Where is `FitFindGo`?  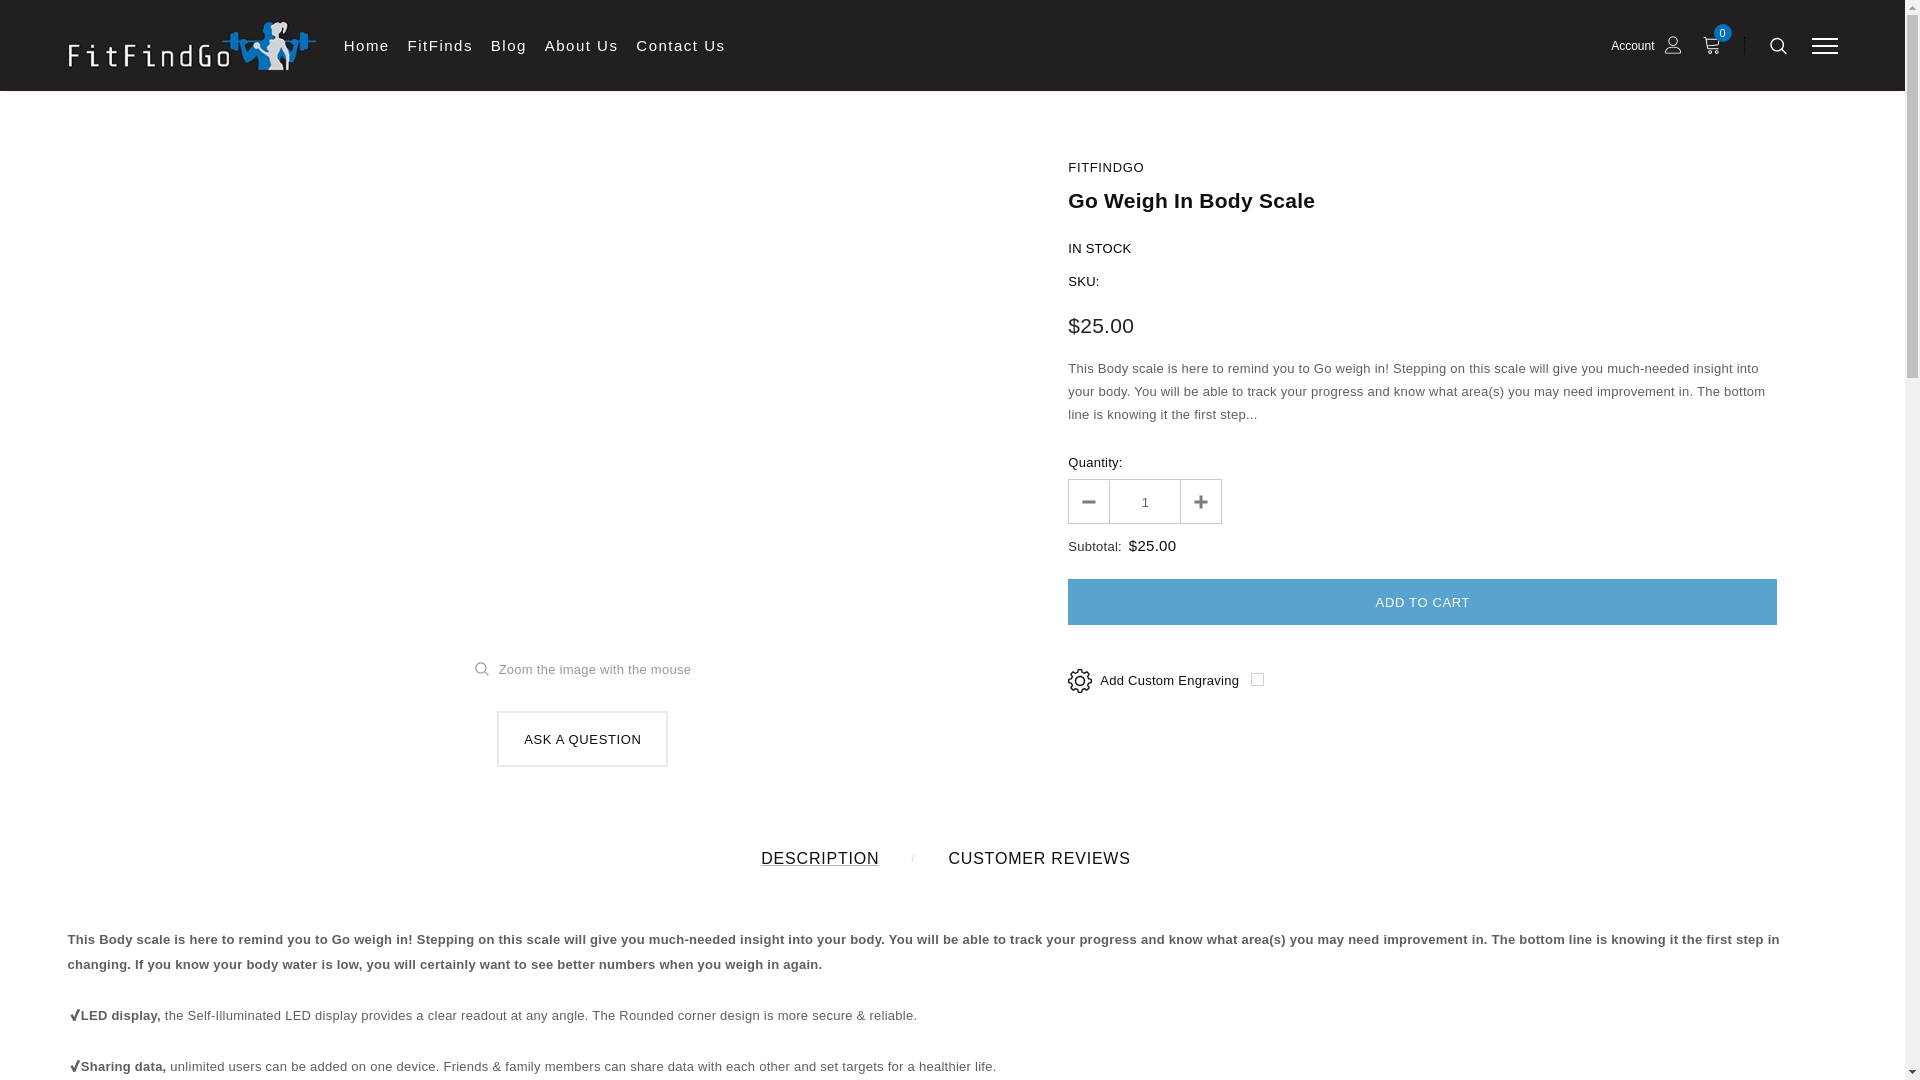
FitFindGo is located at coordinates (1106, 166).